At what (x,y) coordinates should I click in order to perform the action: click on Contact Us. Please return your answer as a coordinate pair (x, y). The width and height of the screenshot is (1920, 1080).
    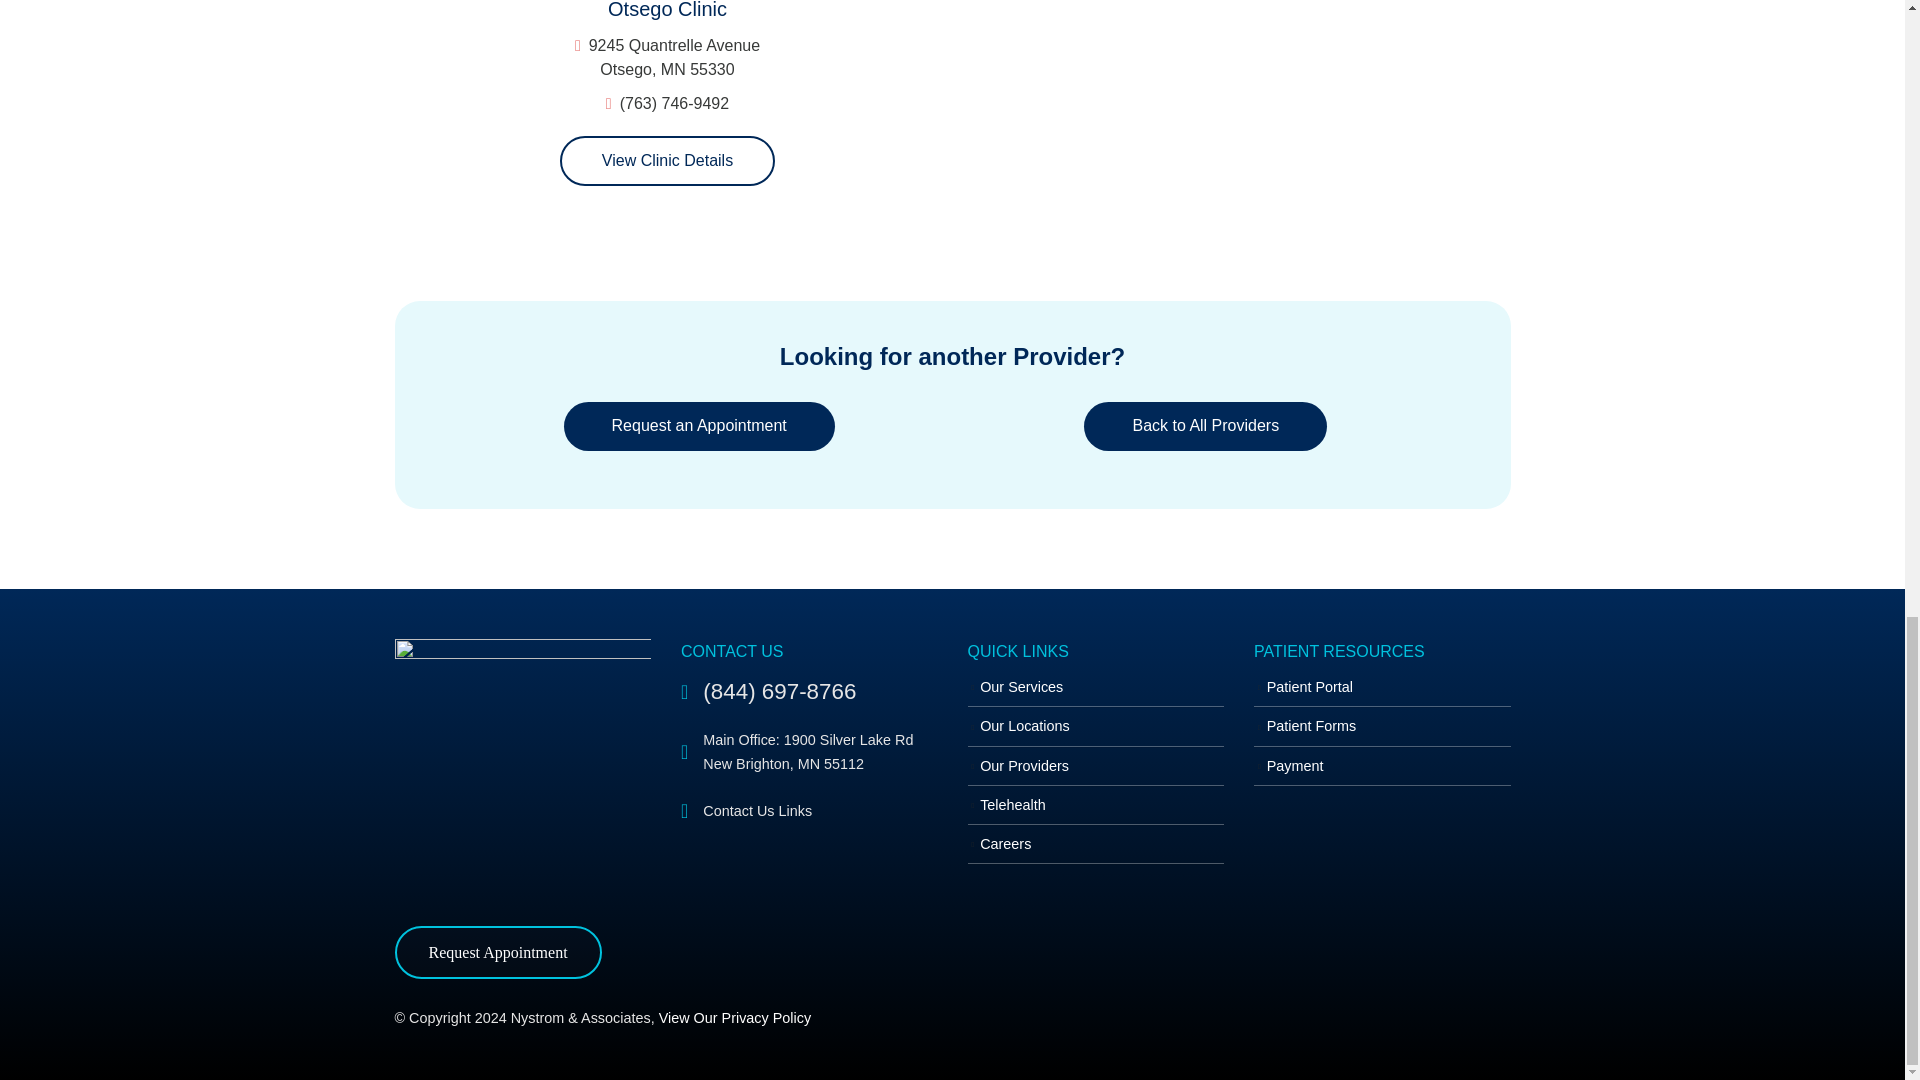
    Looking at the image, I should click on (810, 808).